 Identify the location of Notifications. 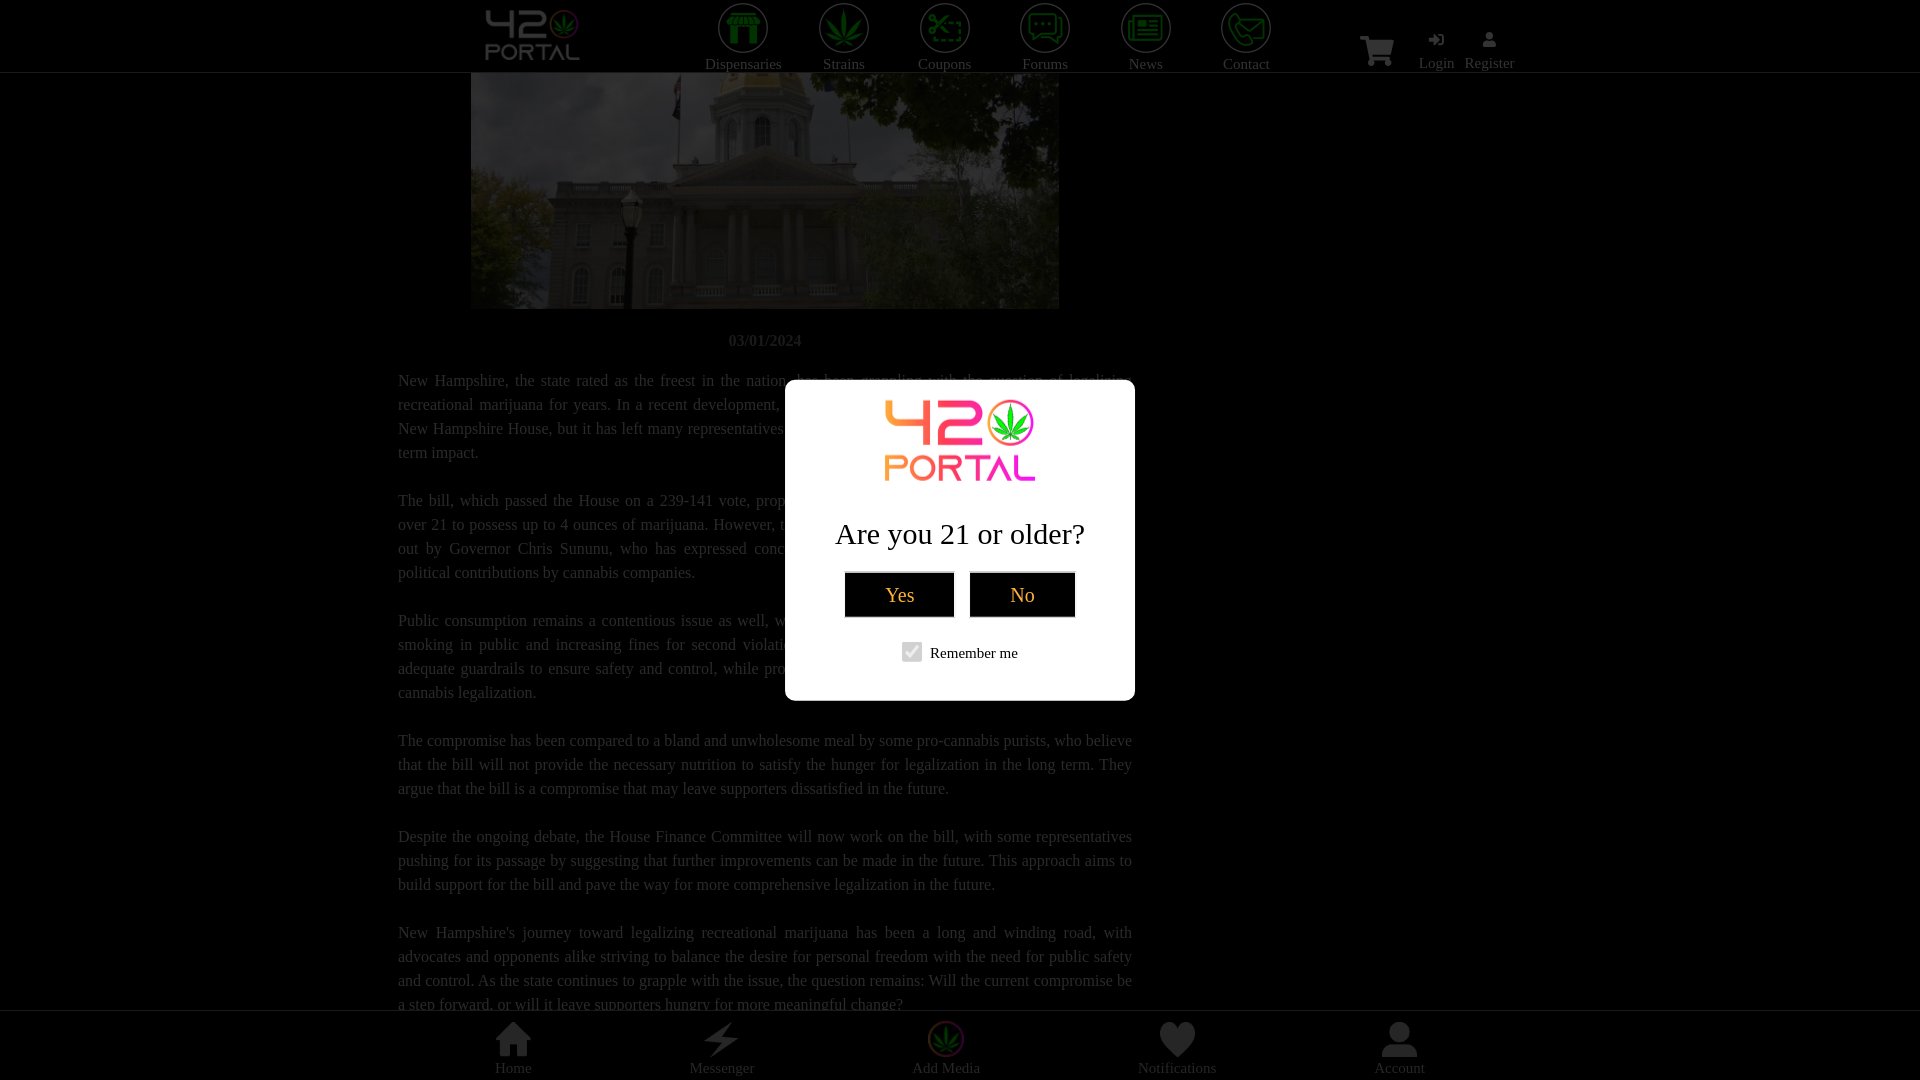
(1176, 764).